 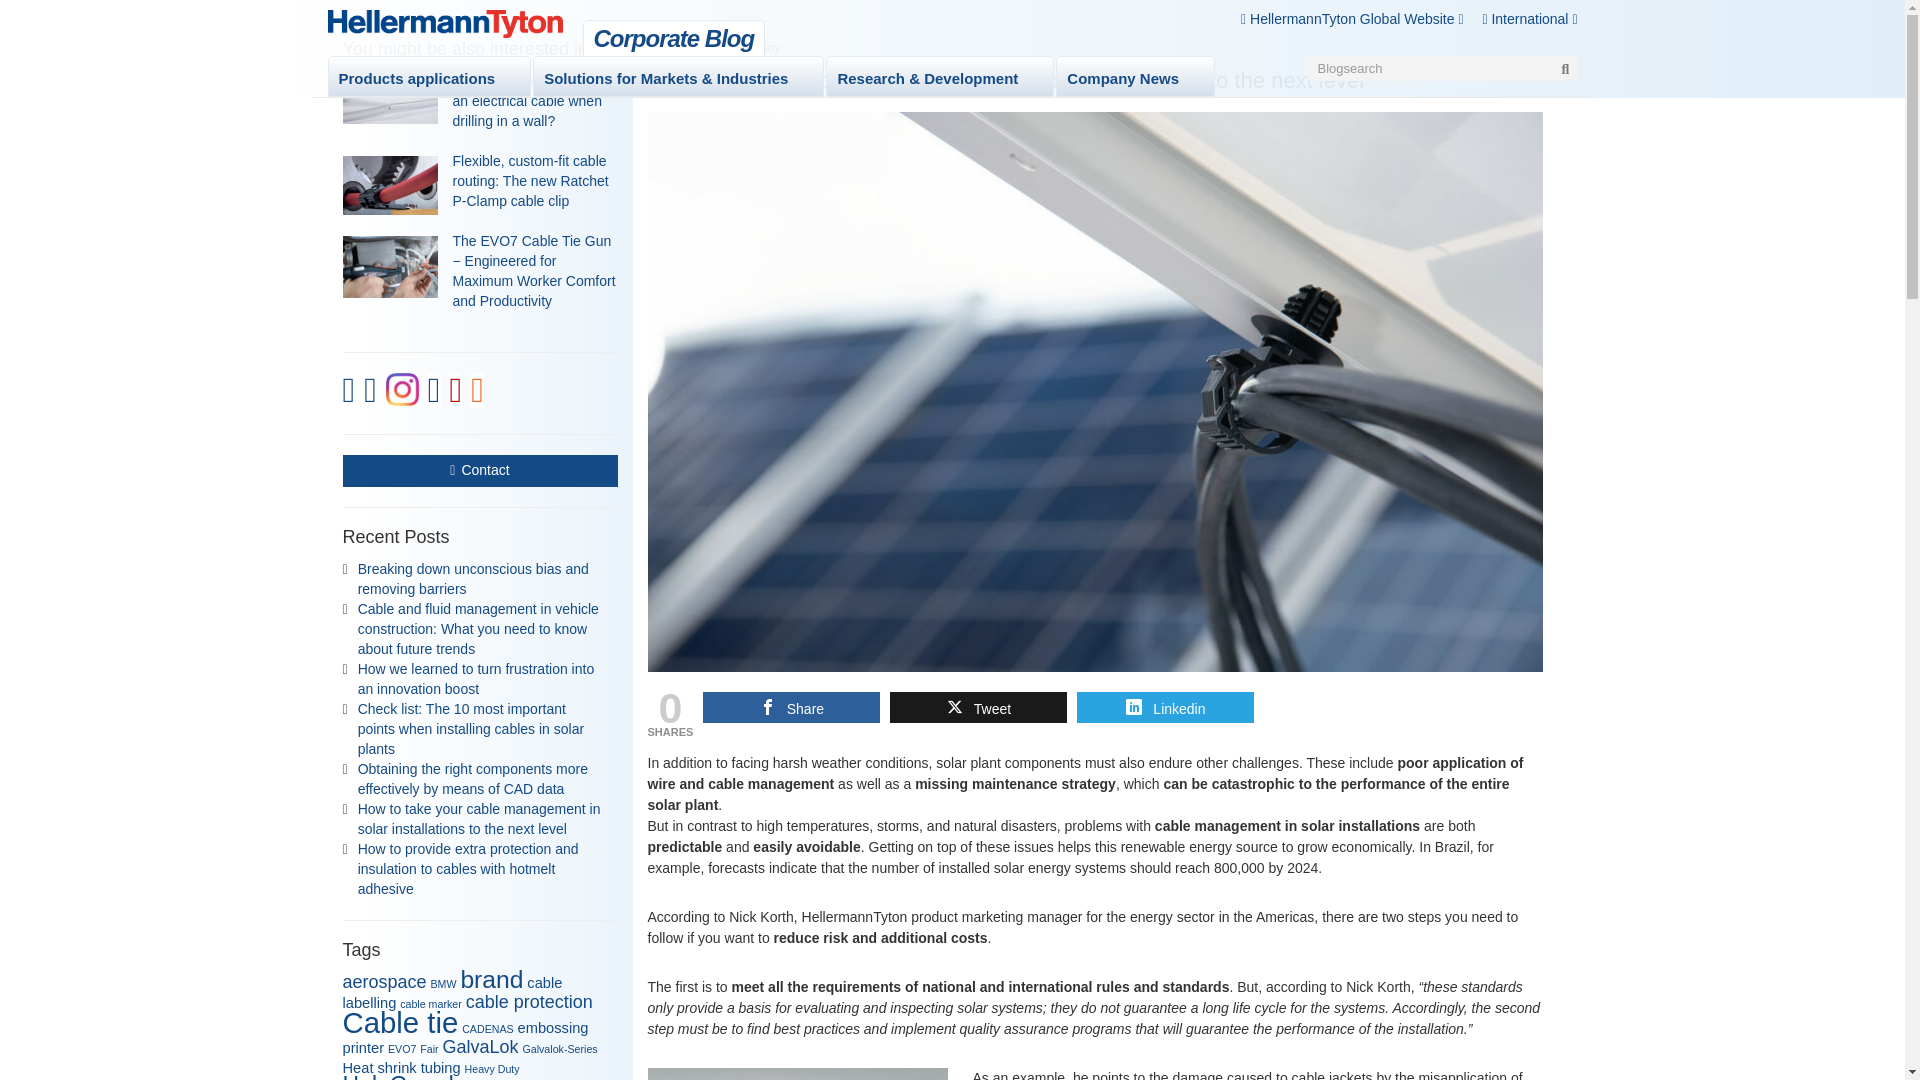 What do you see at coordinates (1529, 18) in the screenshot?
I see `International` at bounding box center [1529, 18].